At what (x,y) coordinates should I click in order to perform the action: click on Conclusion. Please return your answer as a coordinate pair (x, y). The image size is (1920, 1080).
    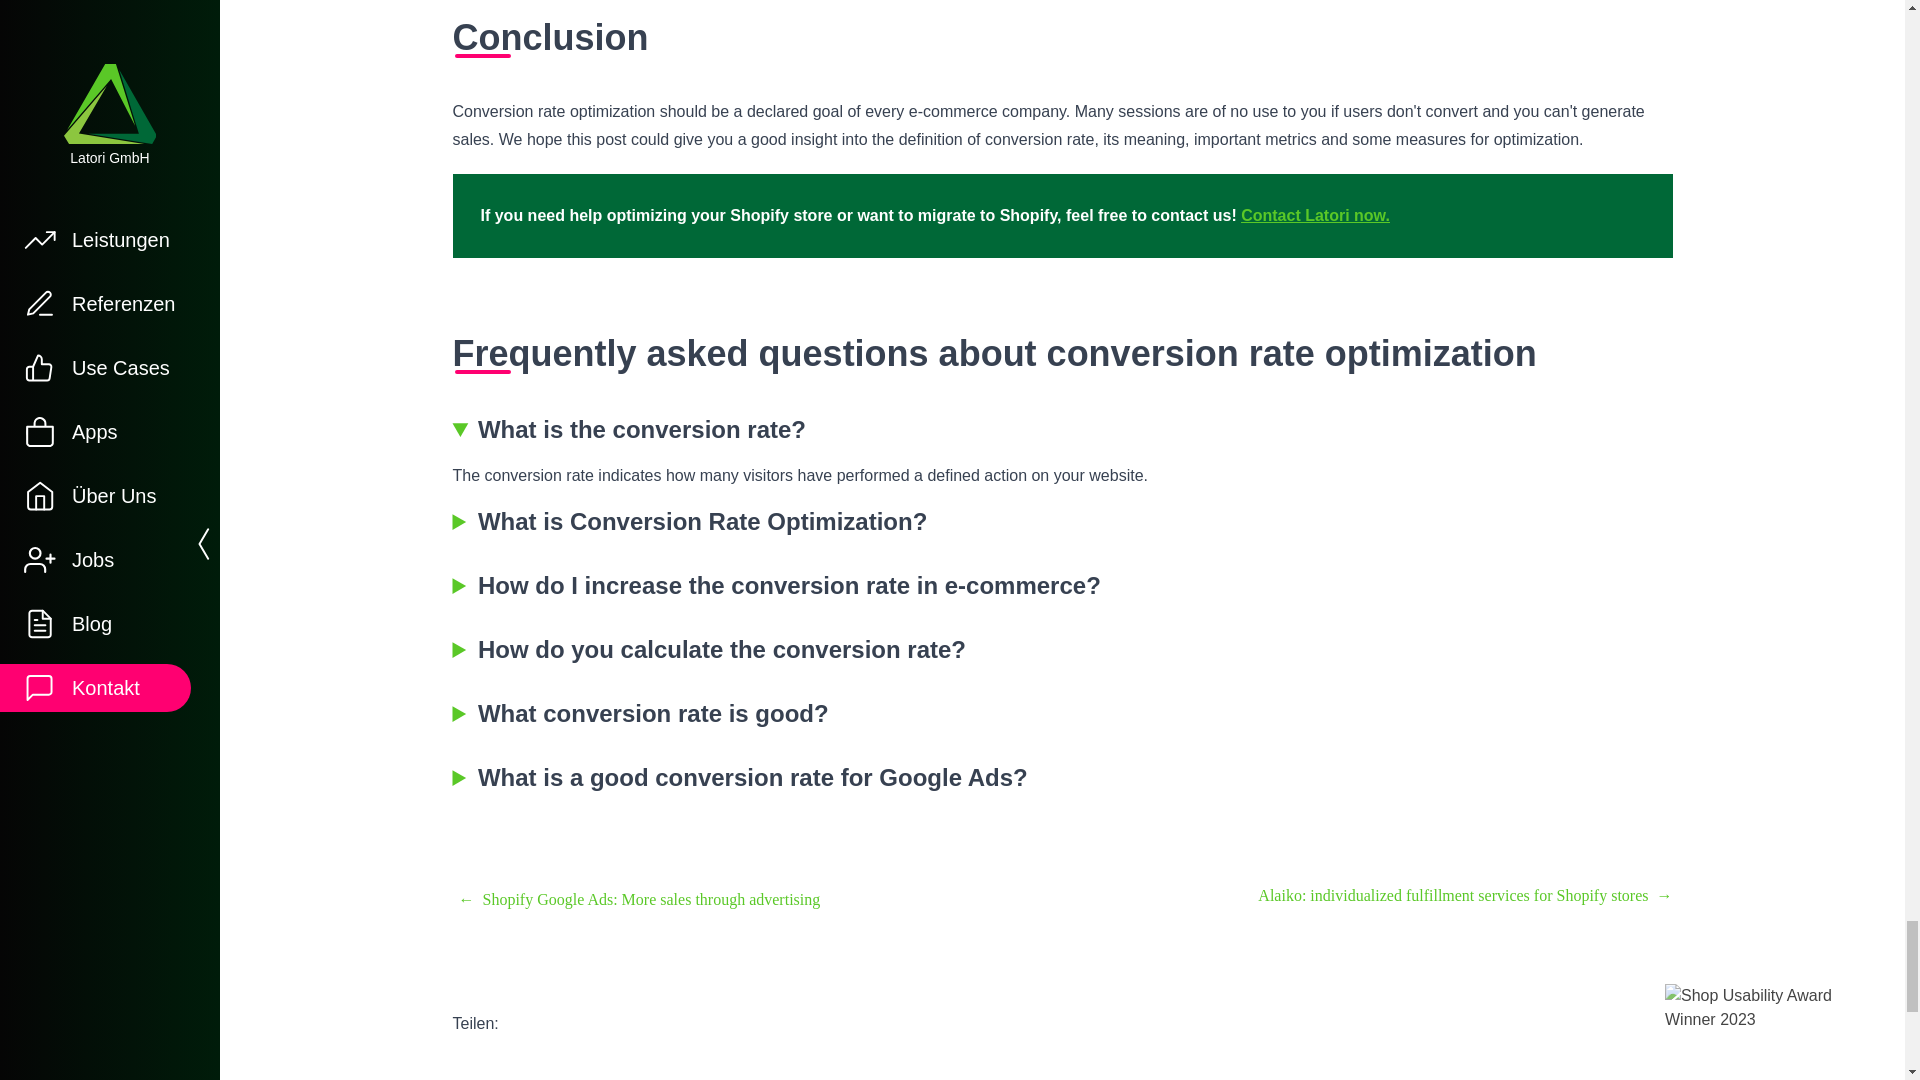
    Looking at the image, I should click on (1062, 38).